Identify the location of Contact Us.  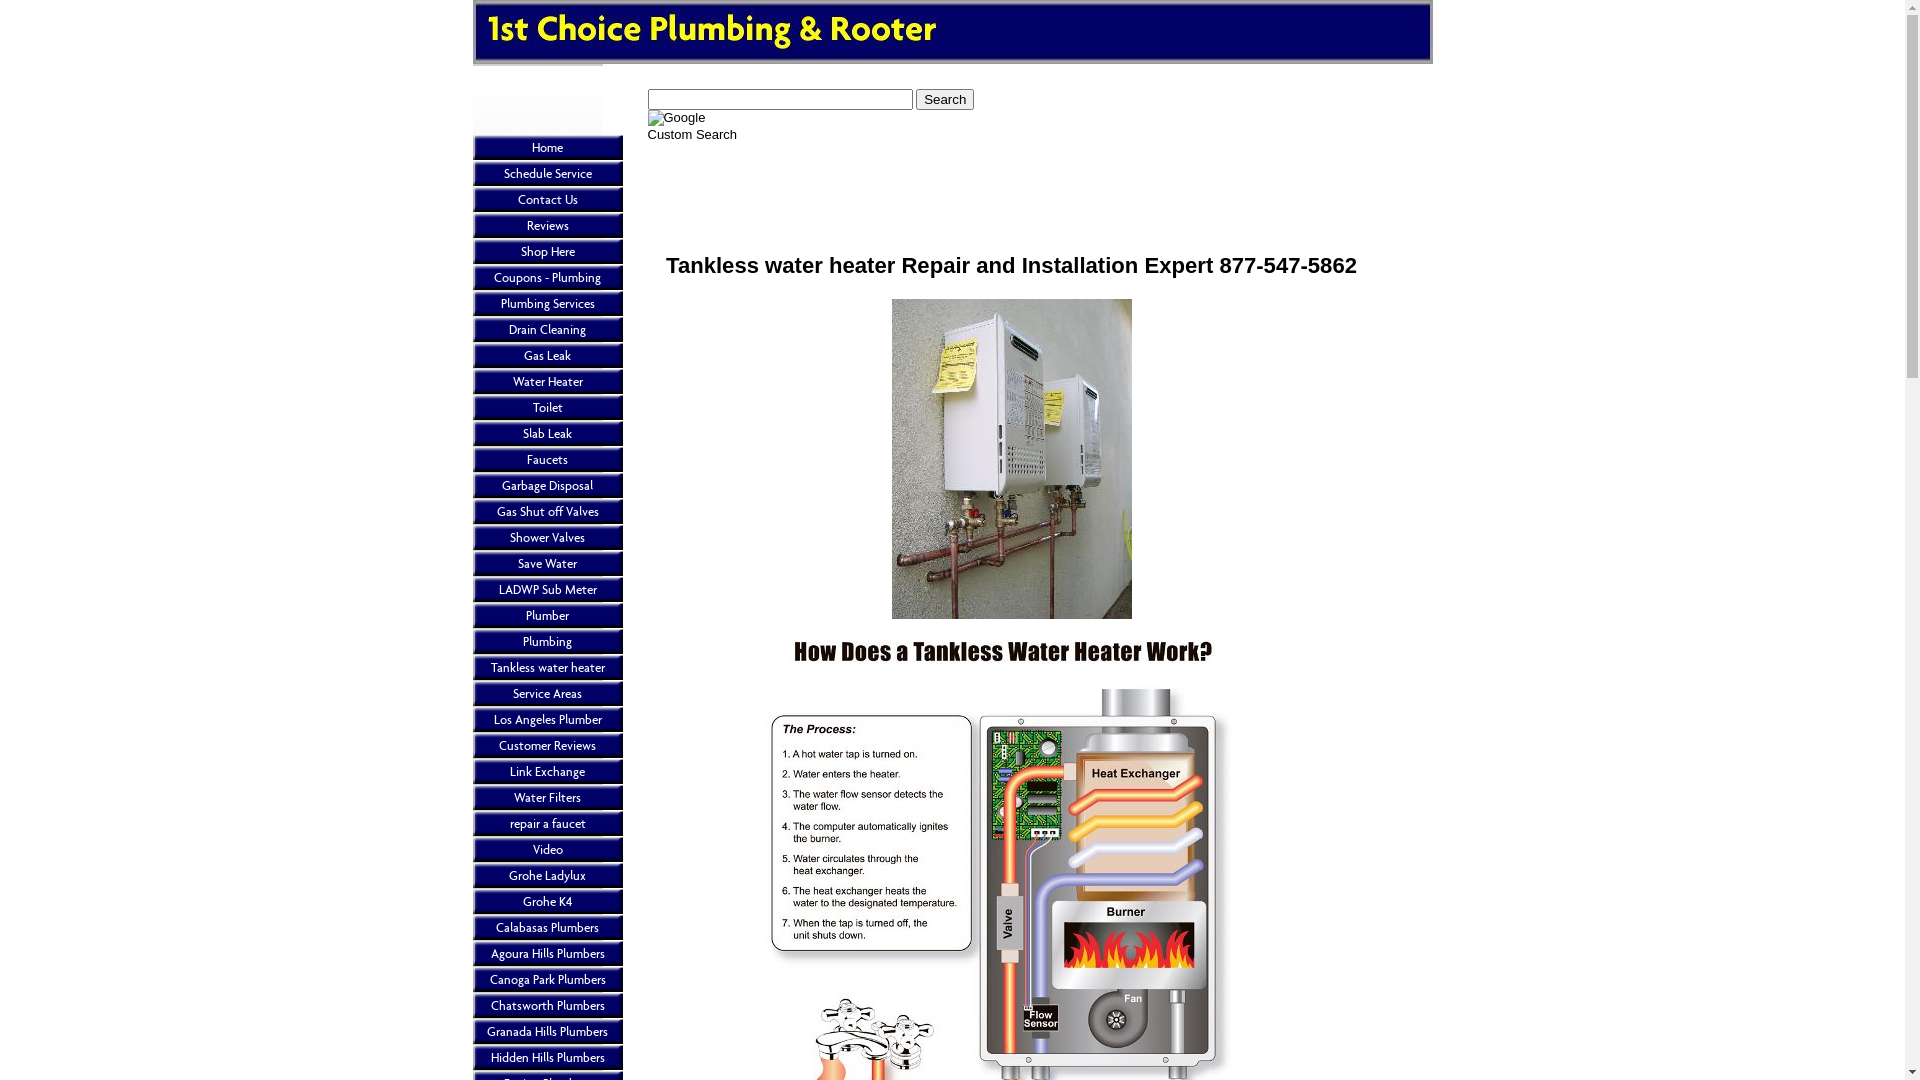
(547, 200).